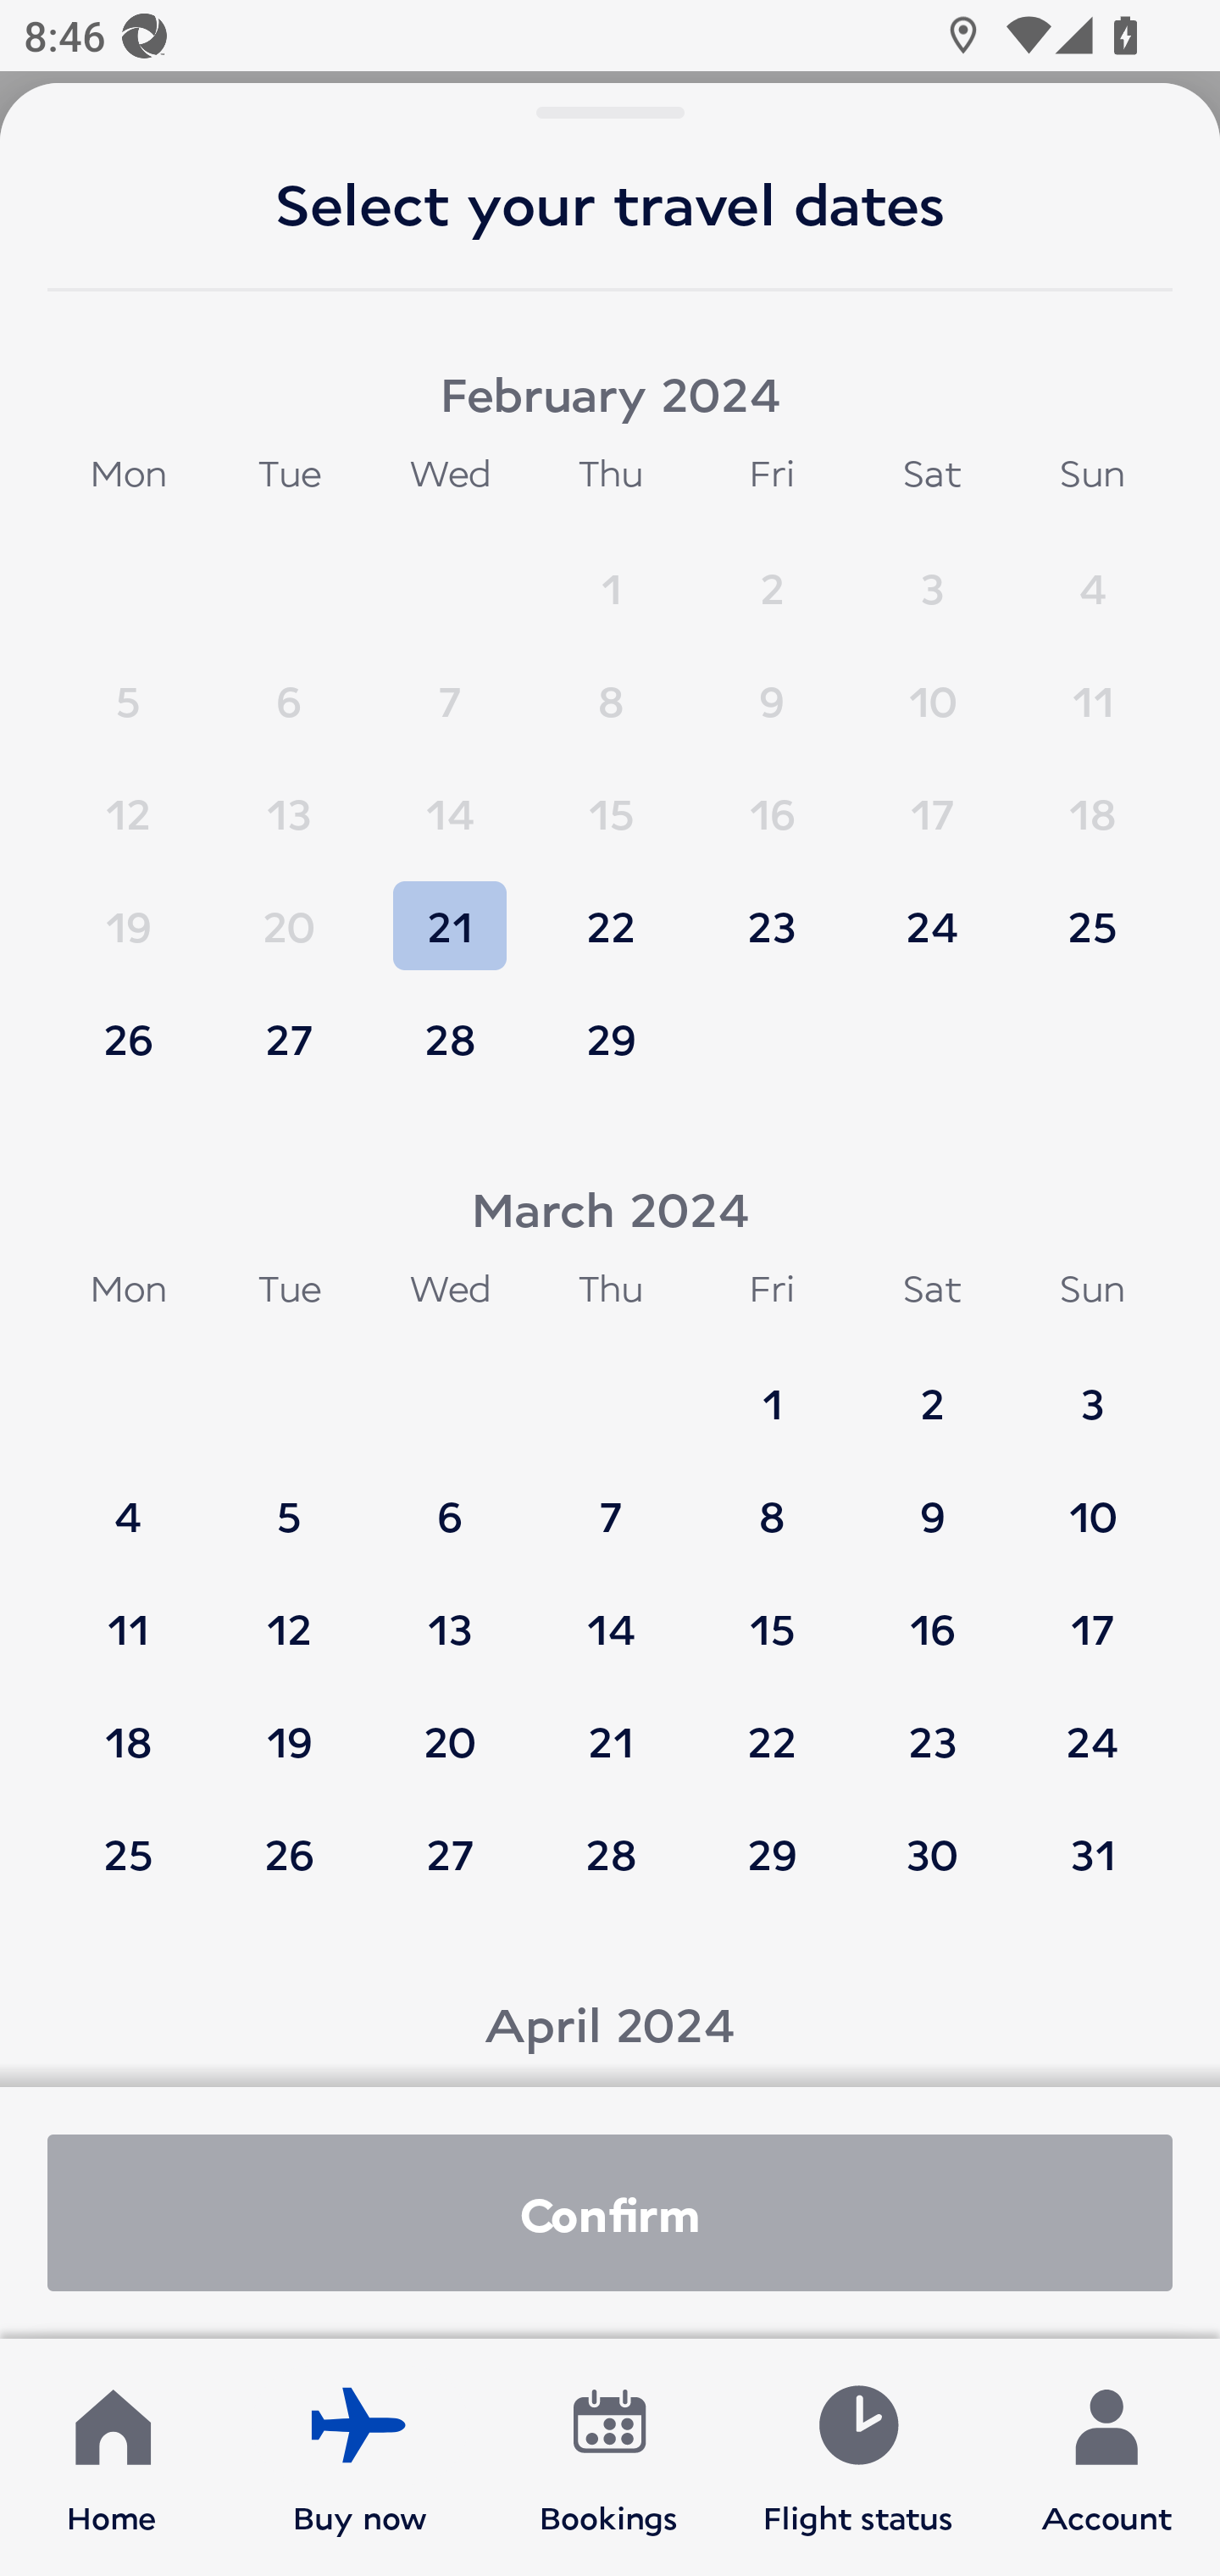 This screenshot has width=1220, height=2576. Describe the element at coordinates (772, 912) in the screenshot. I see `23` at that location.